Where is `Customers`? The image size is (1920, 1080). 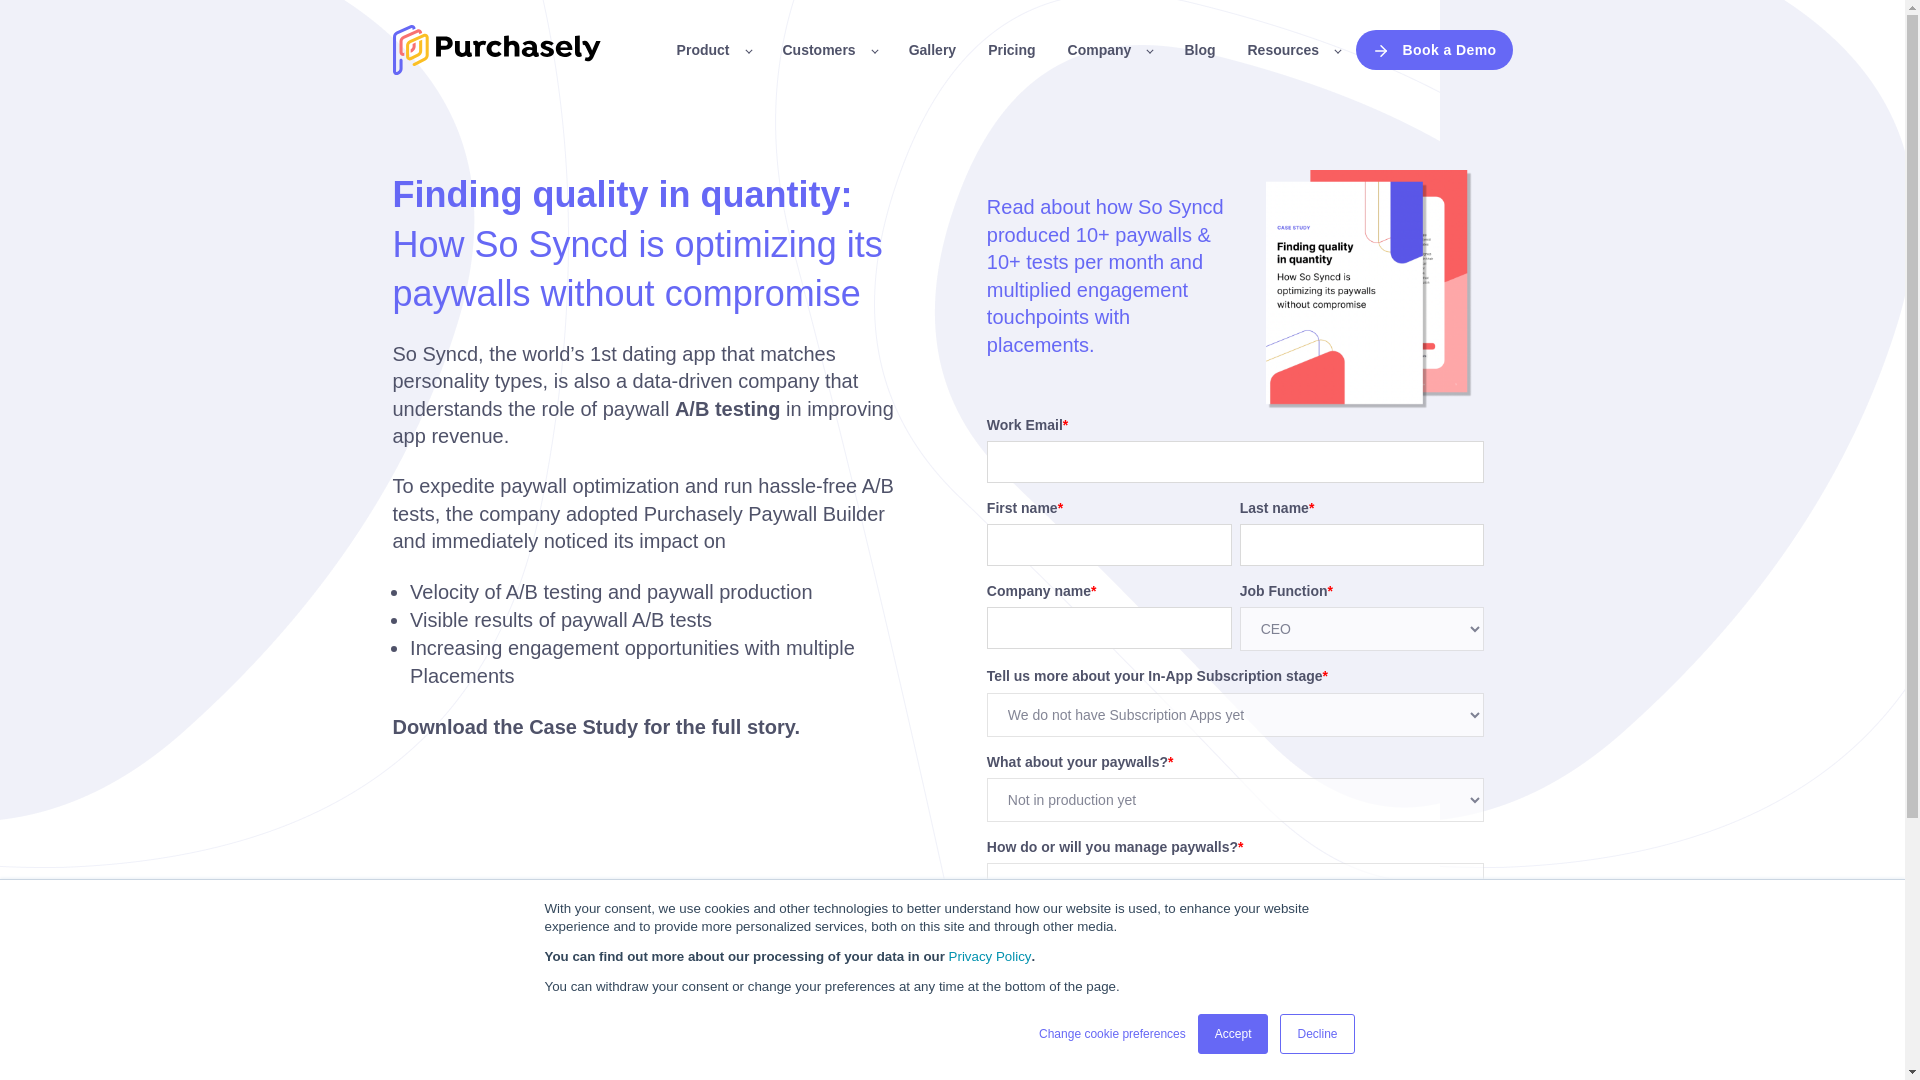 Customers is located at coordinates (828, 50).